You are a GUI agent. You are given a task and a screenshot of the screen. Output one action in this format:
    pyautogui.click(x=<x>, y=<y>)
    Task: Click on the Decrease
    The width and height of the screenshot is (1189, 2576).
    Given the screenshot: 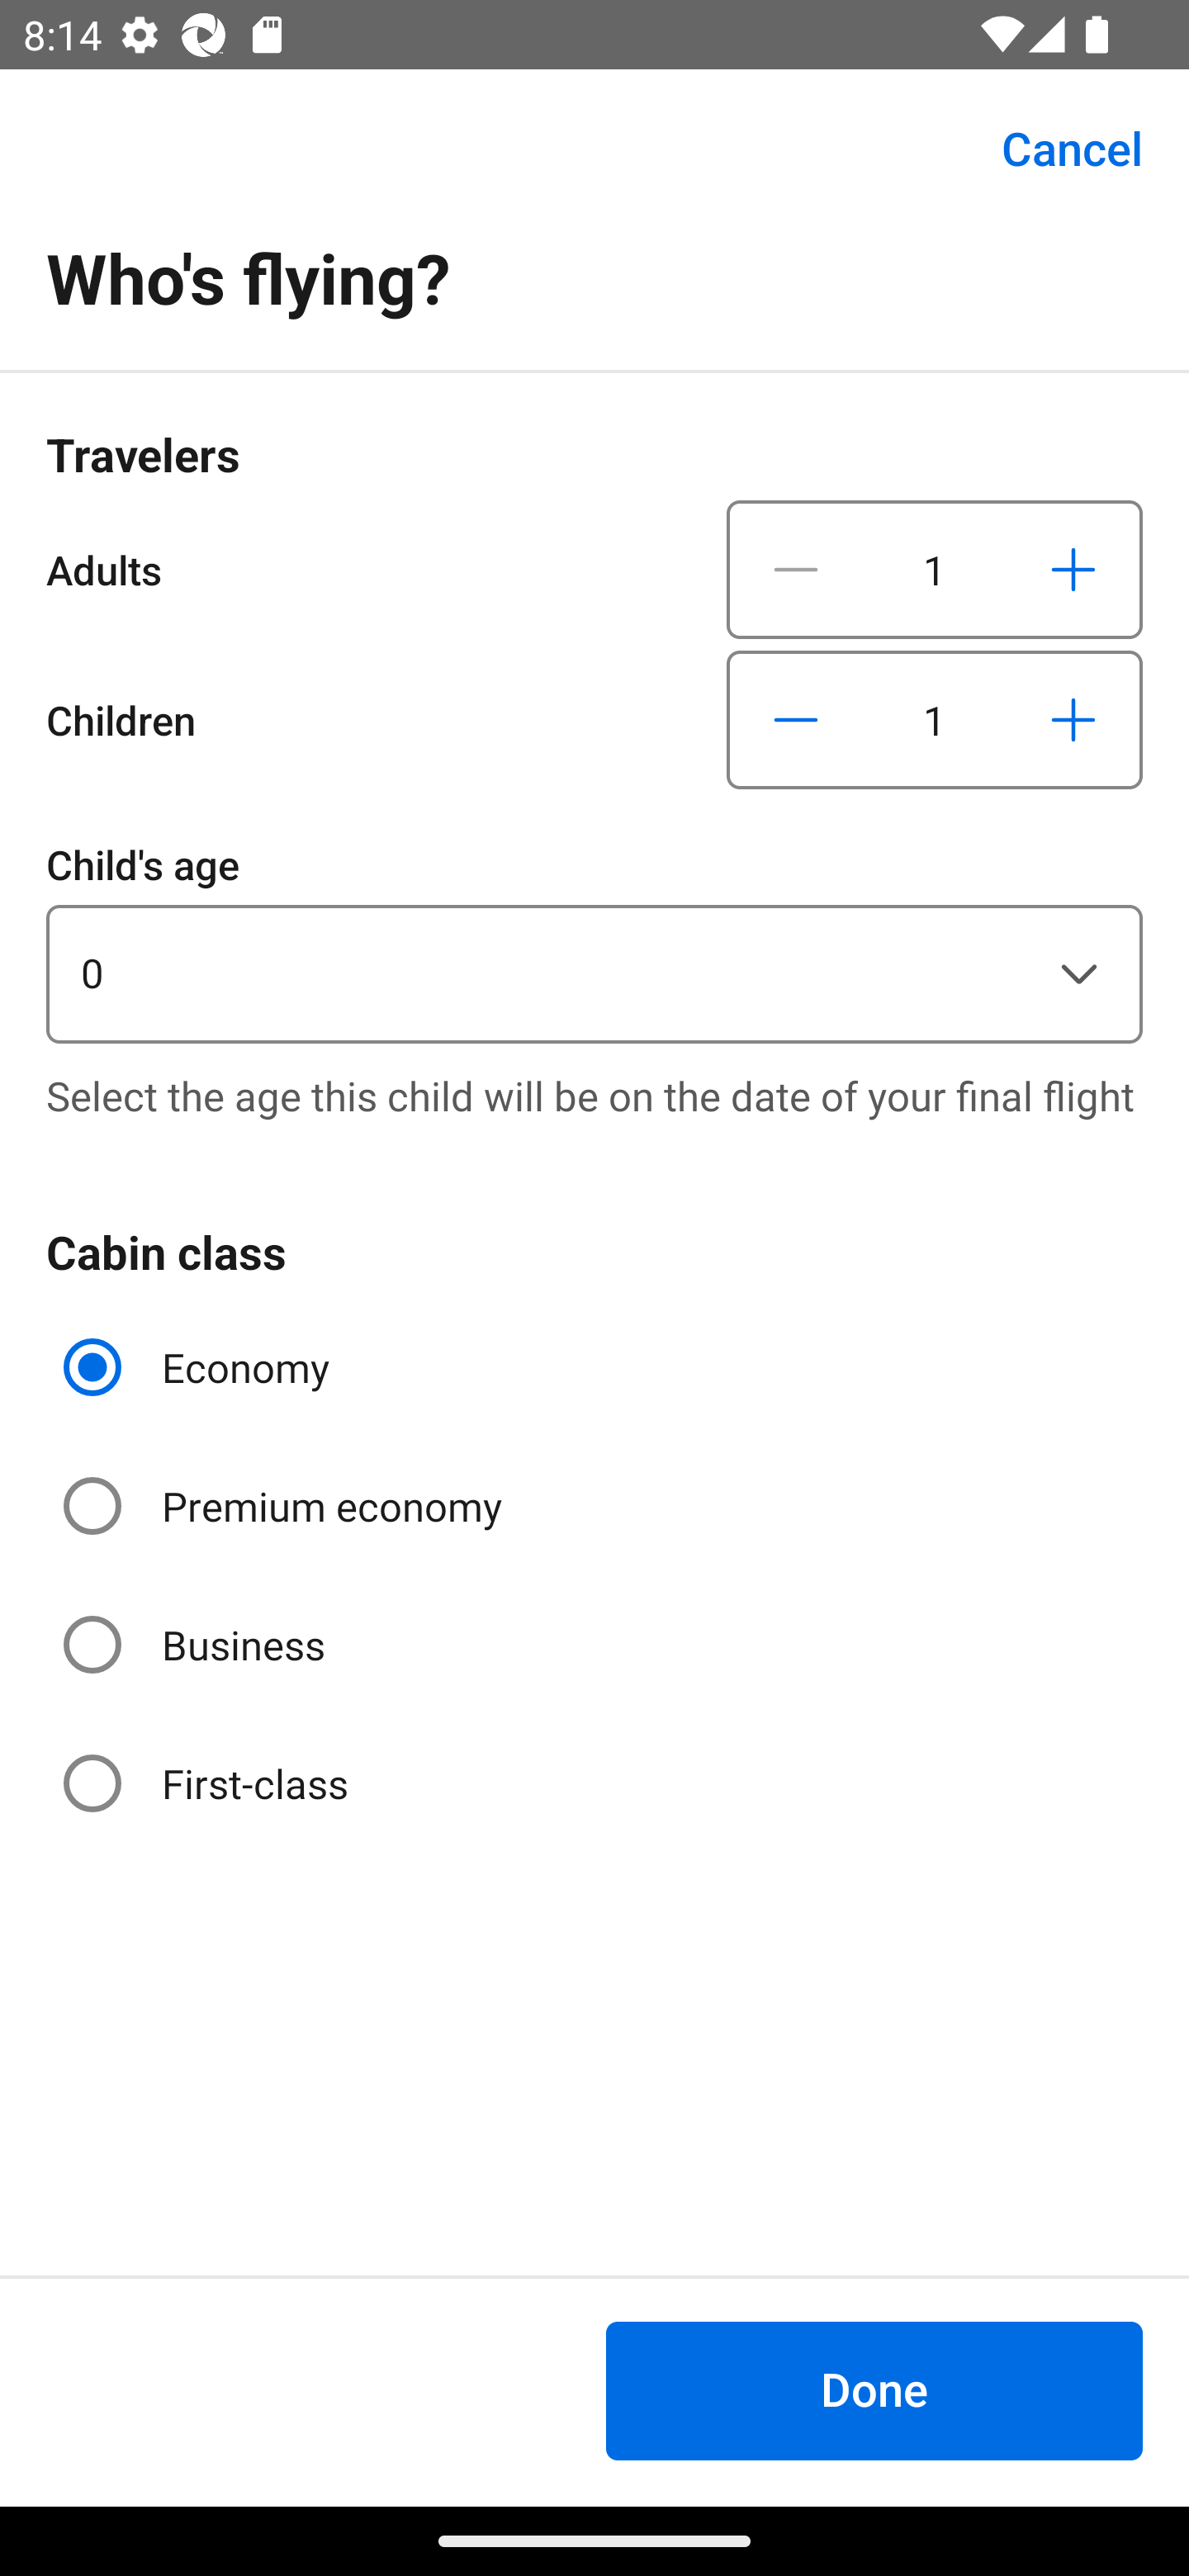 What is the action you would take?
    pyautogui.click(x=796, y=720)
    